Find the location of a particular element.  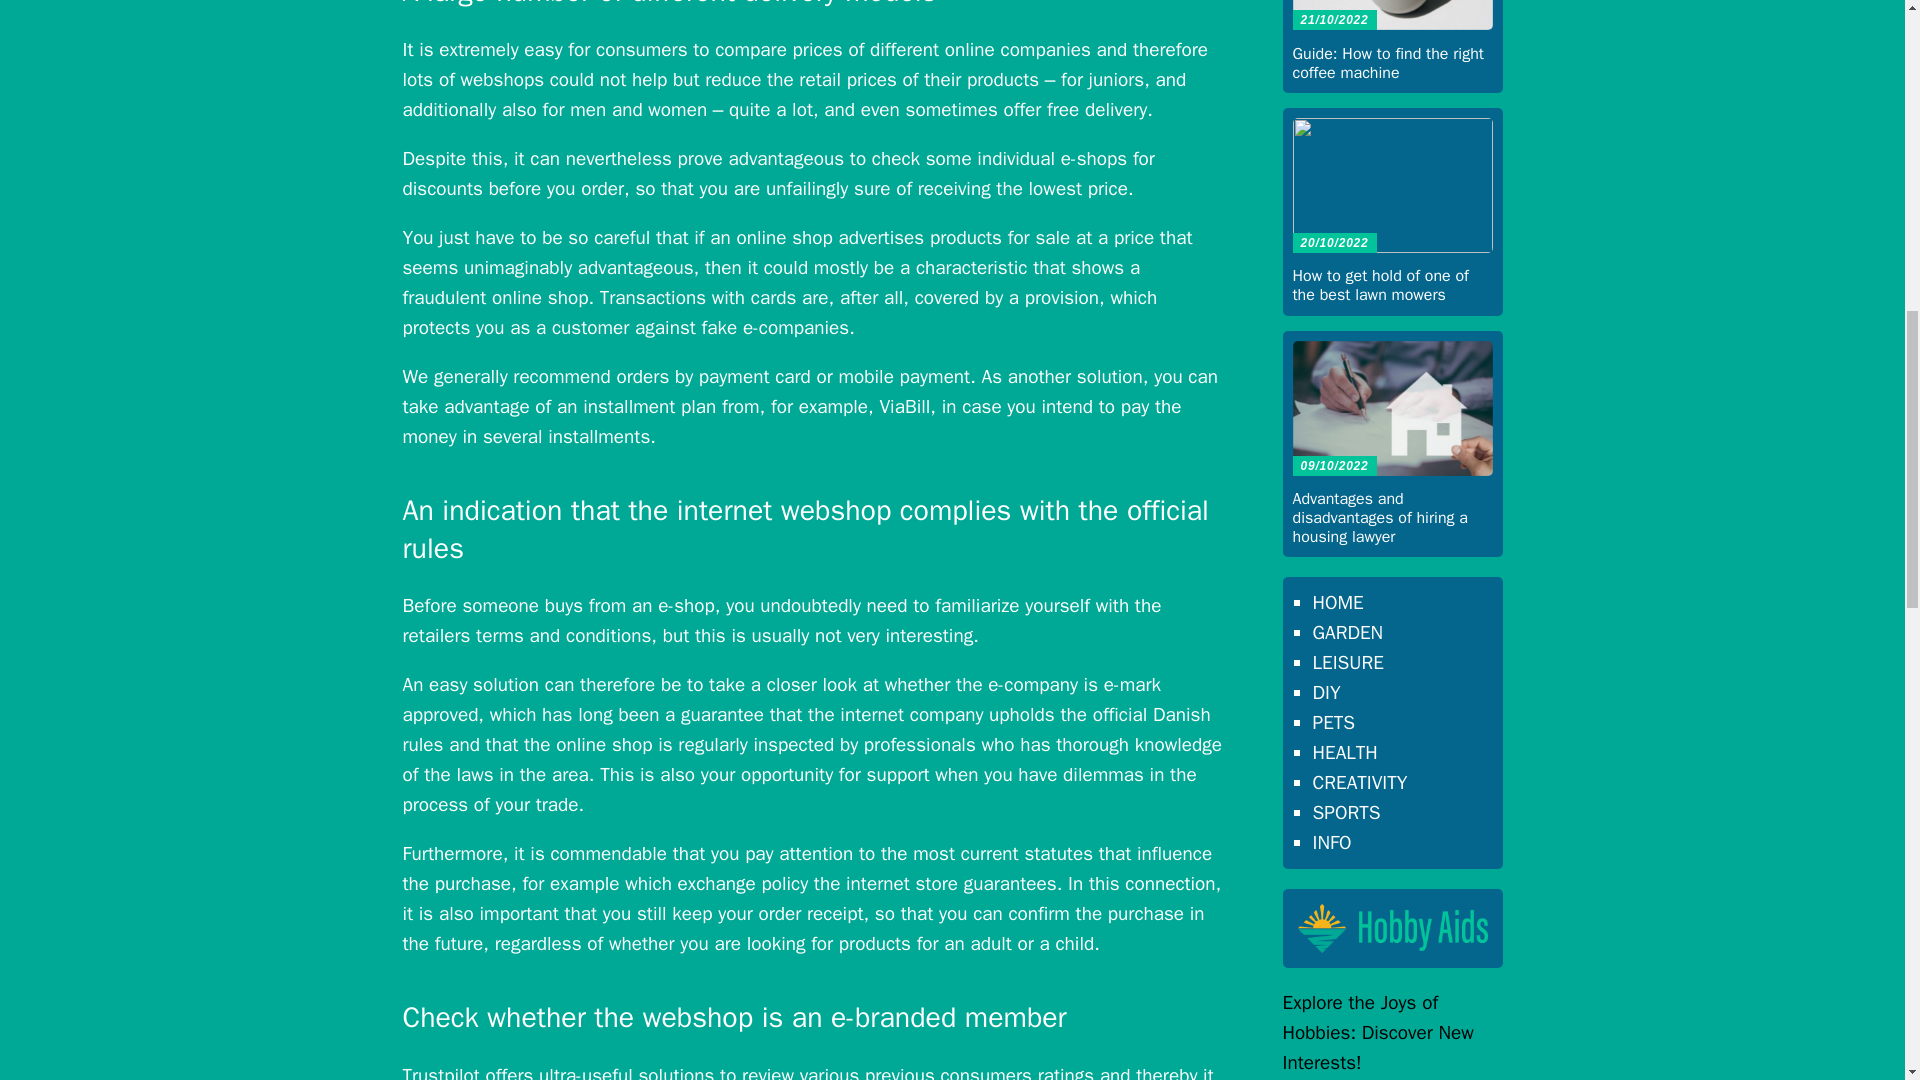

LEISURE is located at coordinates (1346, 663).